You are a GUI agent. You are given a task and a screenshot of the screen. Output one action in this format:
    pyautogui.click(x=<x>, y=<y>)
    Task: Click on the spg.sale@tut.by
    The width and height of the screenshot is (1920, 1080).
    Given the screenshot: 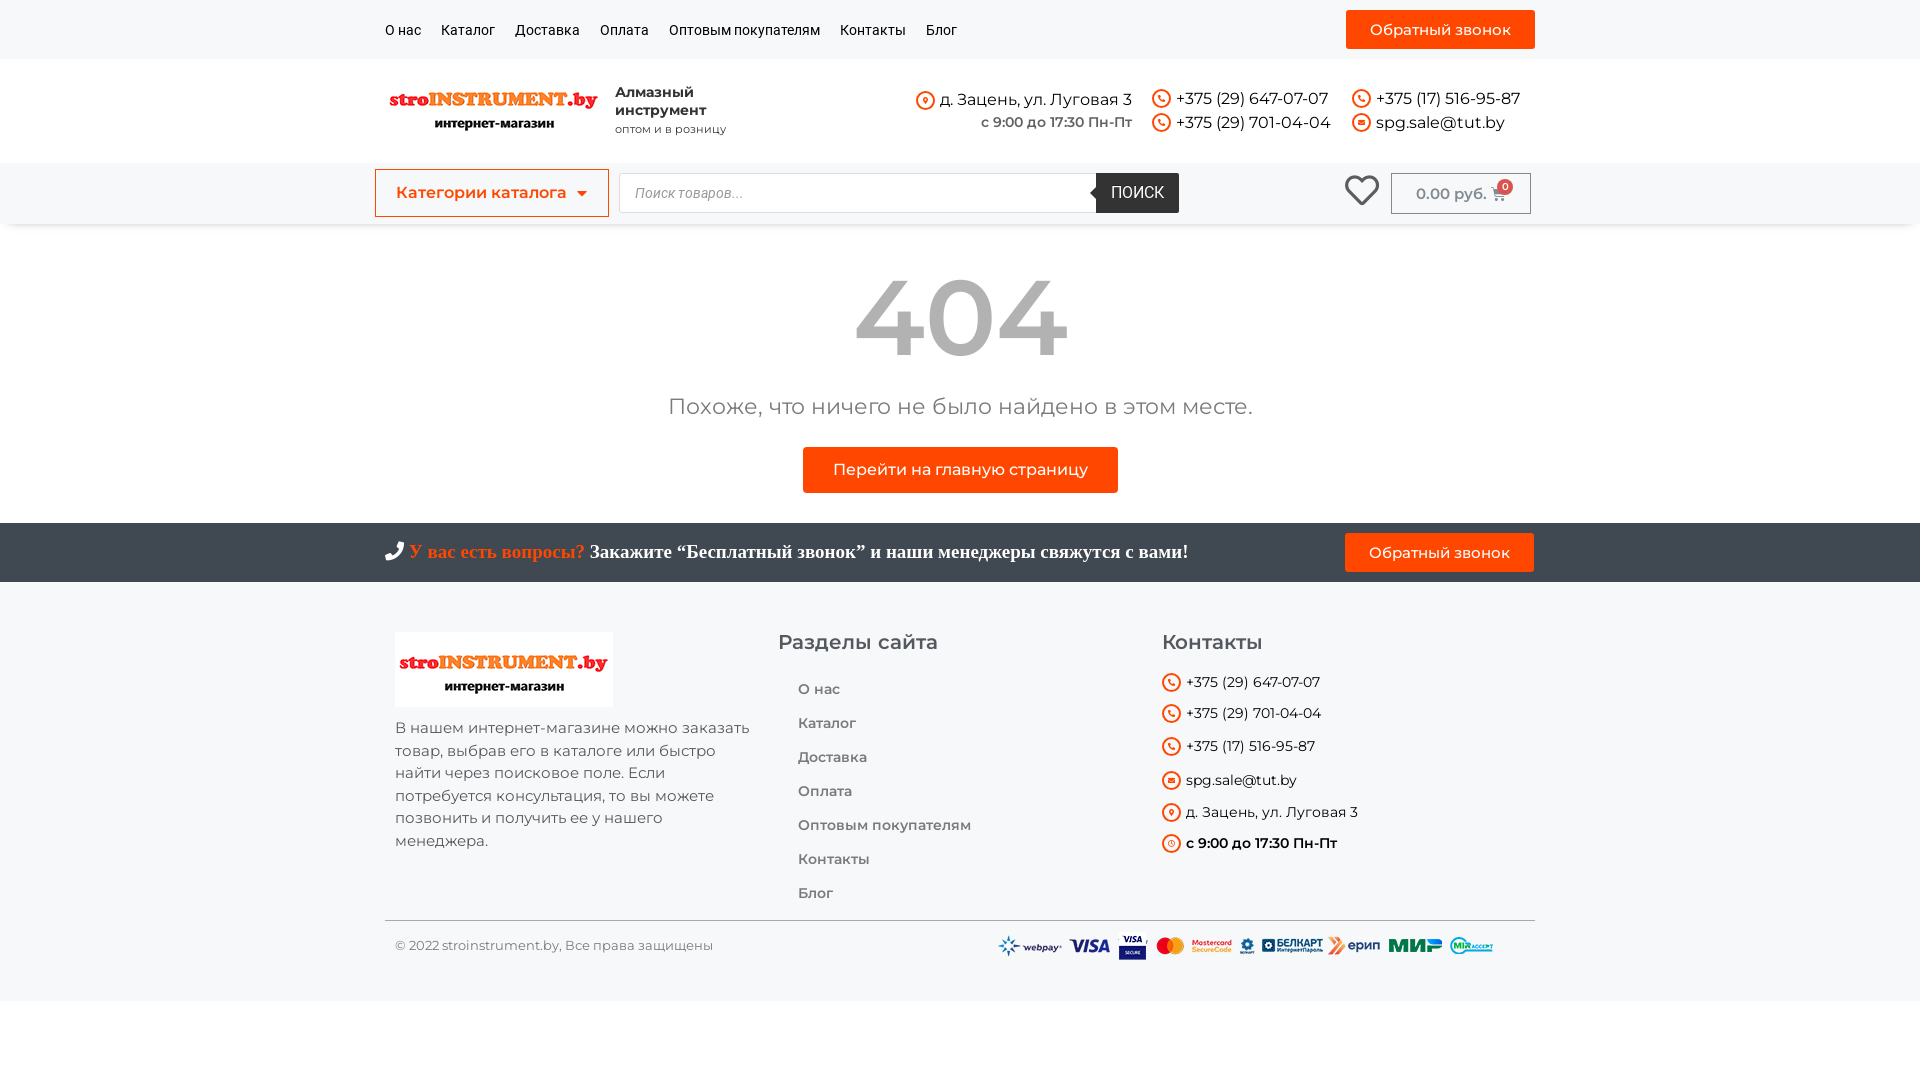 What is the action you would take?
    pyautogui.click(x=1440, y=122)
    